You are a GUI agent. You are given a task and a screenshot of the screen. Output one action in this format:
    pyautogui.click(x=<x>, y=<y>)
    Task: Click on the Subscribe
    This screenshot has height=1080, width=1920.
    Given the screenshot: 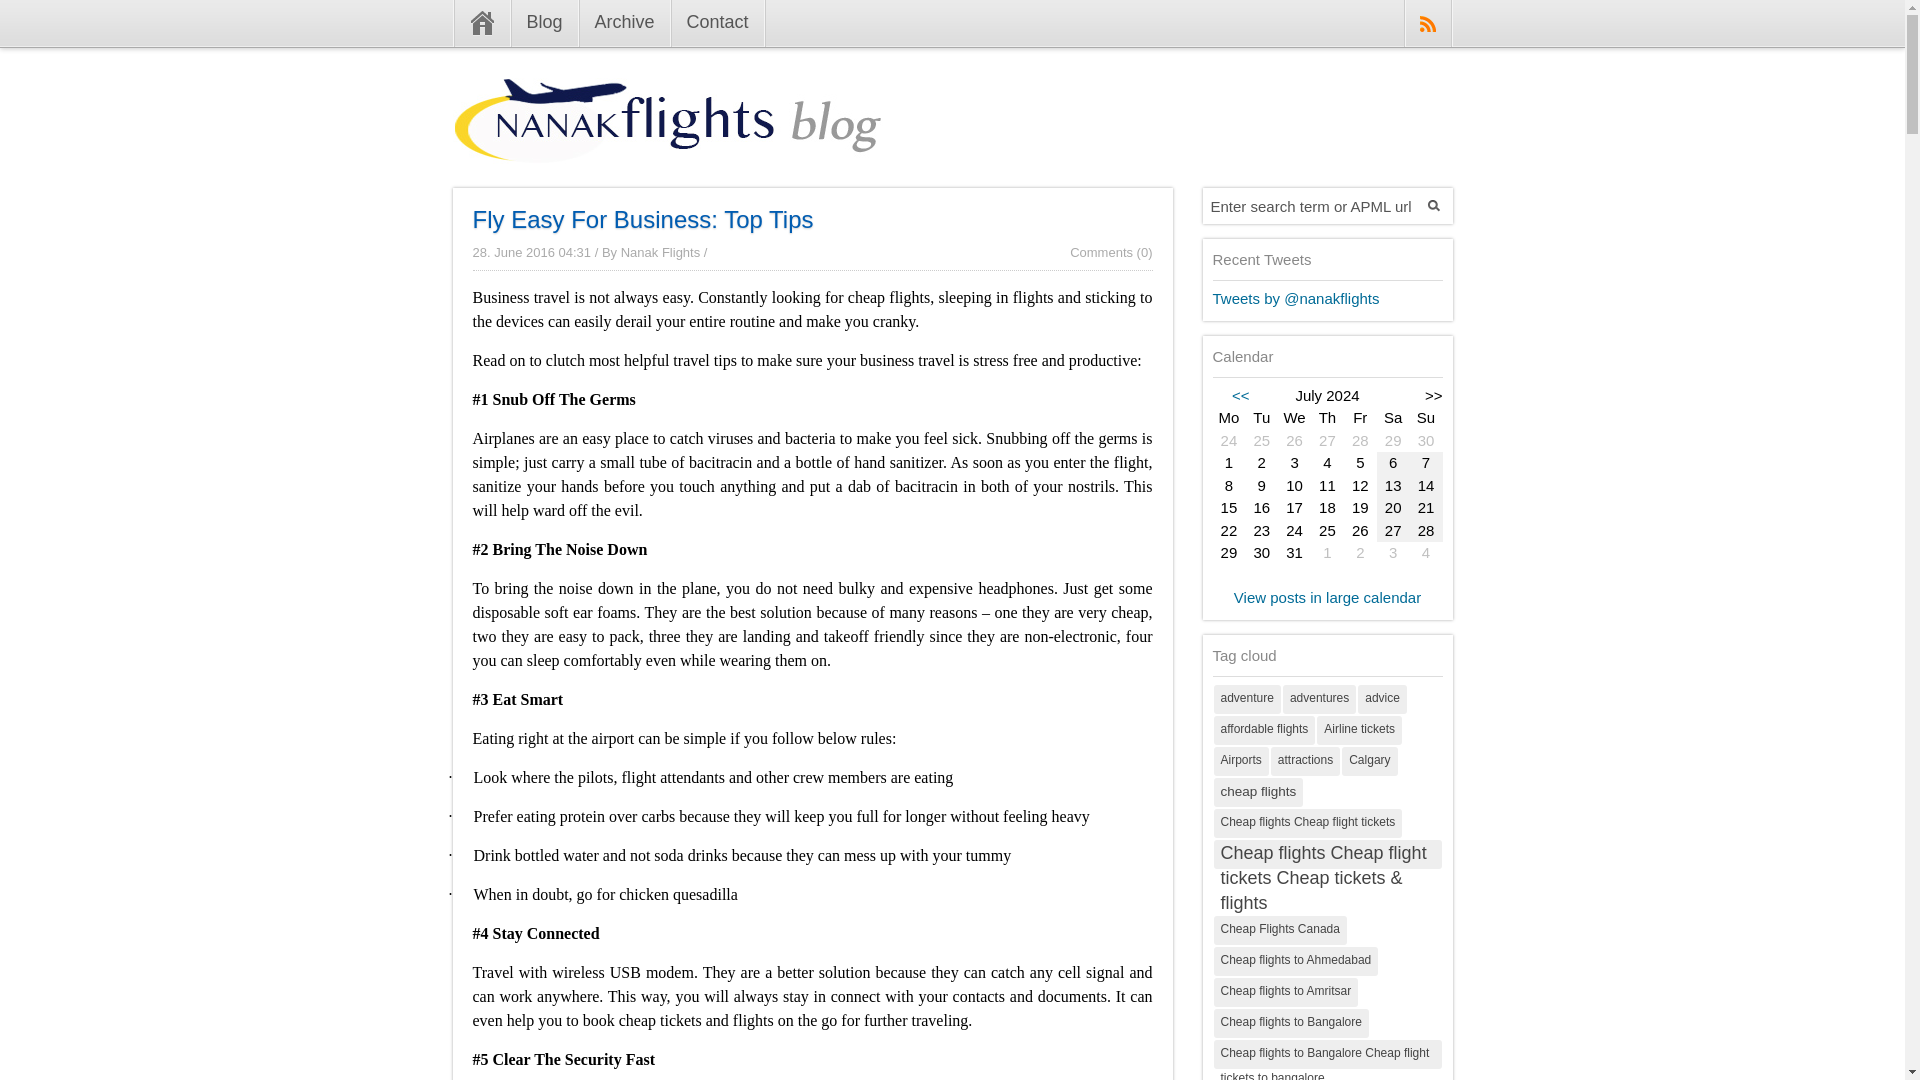 What is the action you would take?
    pyautogui.click(x=1427, y=24)
    